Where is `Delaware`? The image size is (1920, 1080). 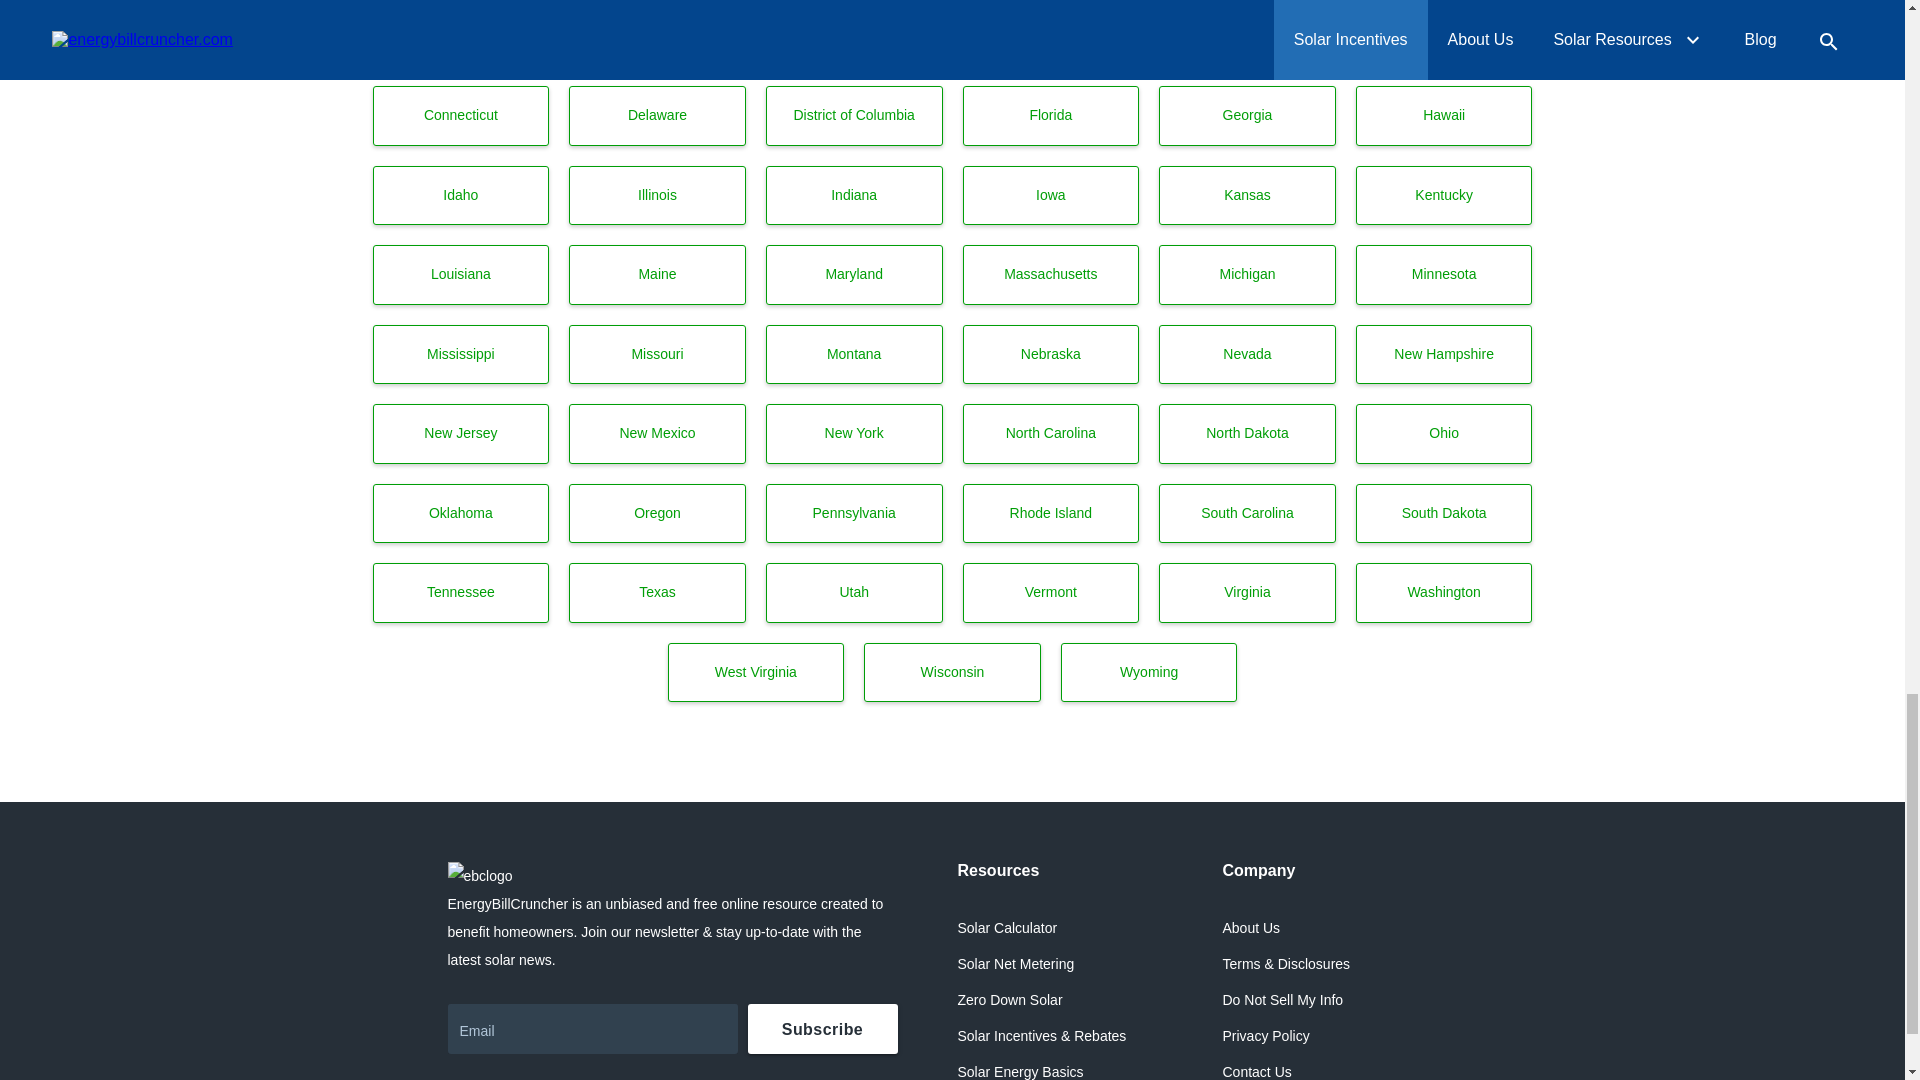 Delaware is located at coordinates (657, 116).